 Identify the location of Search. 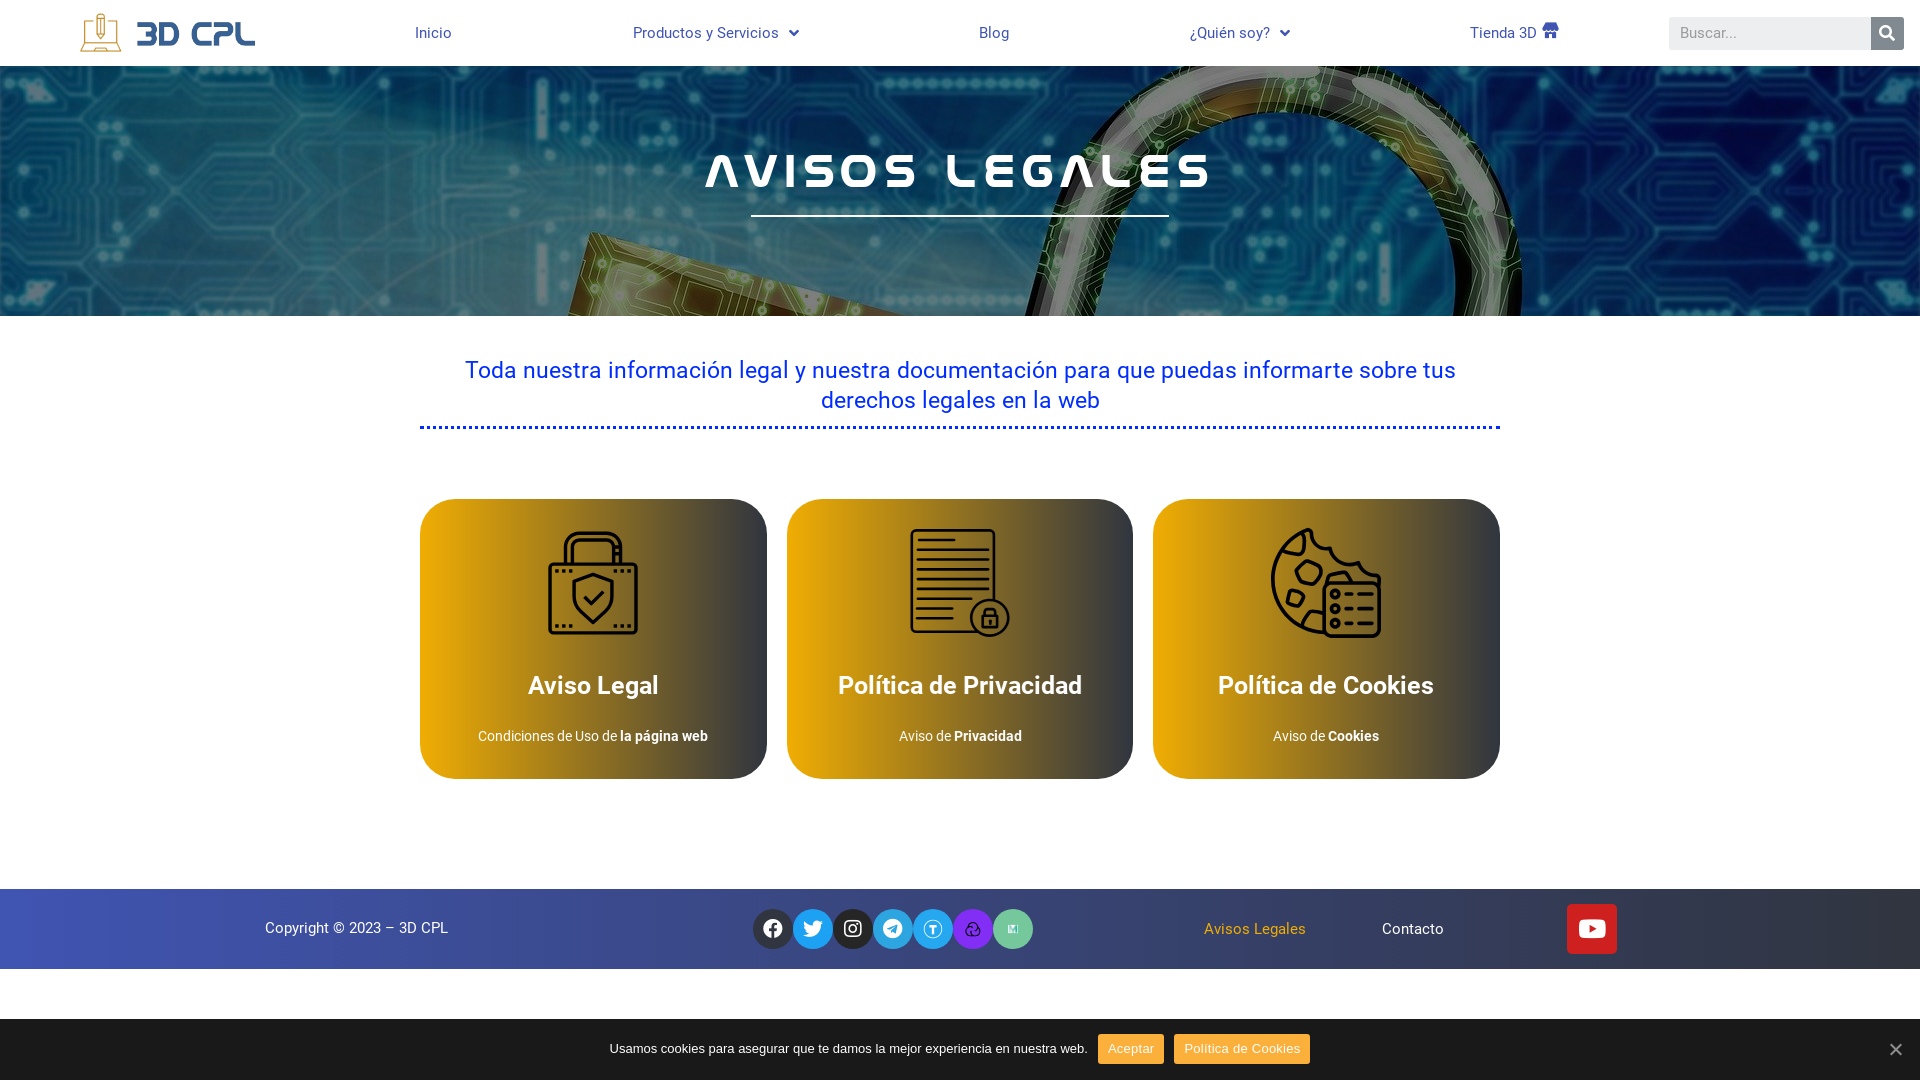
(1888, 32).